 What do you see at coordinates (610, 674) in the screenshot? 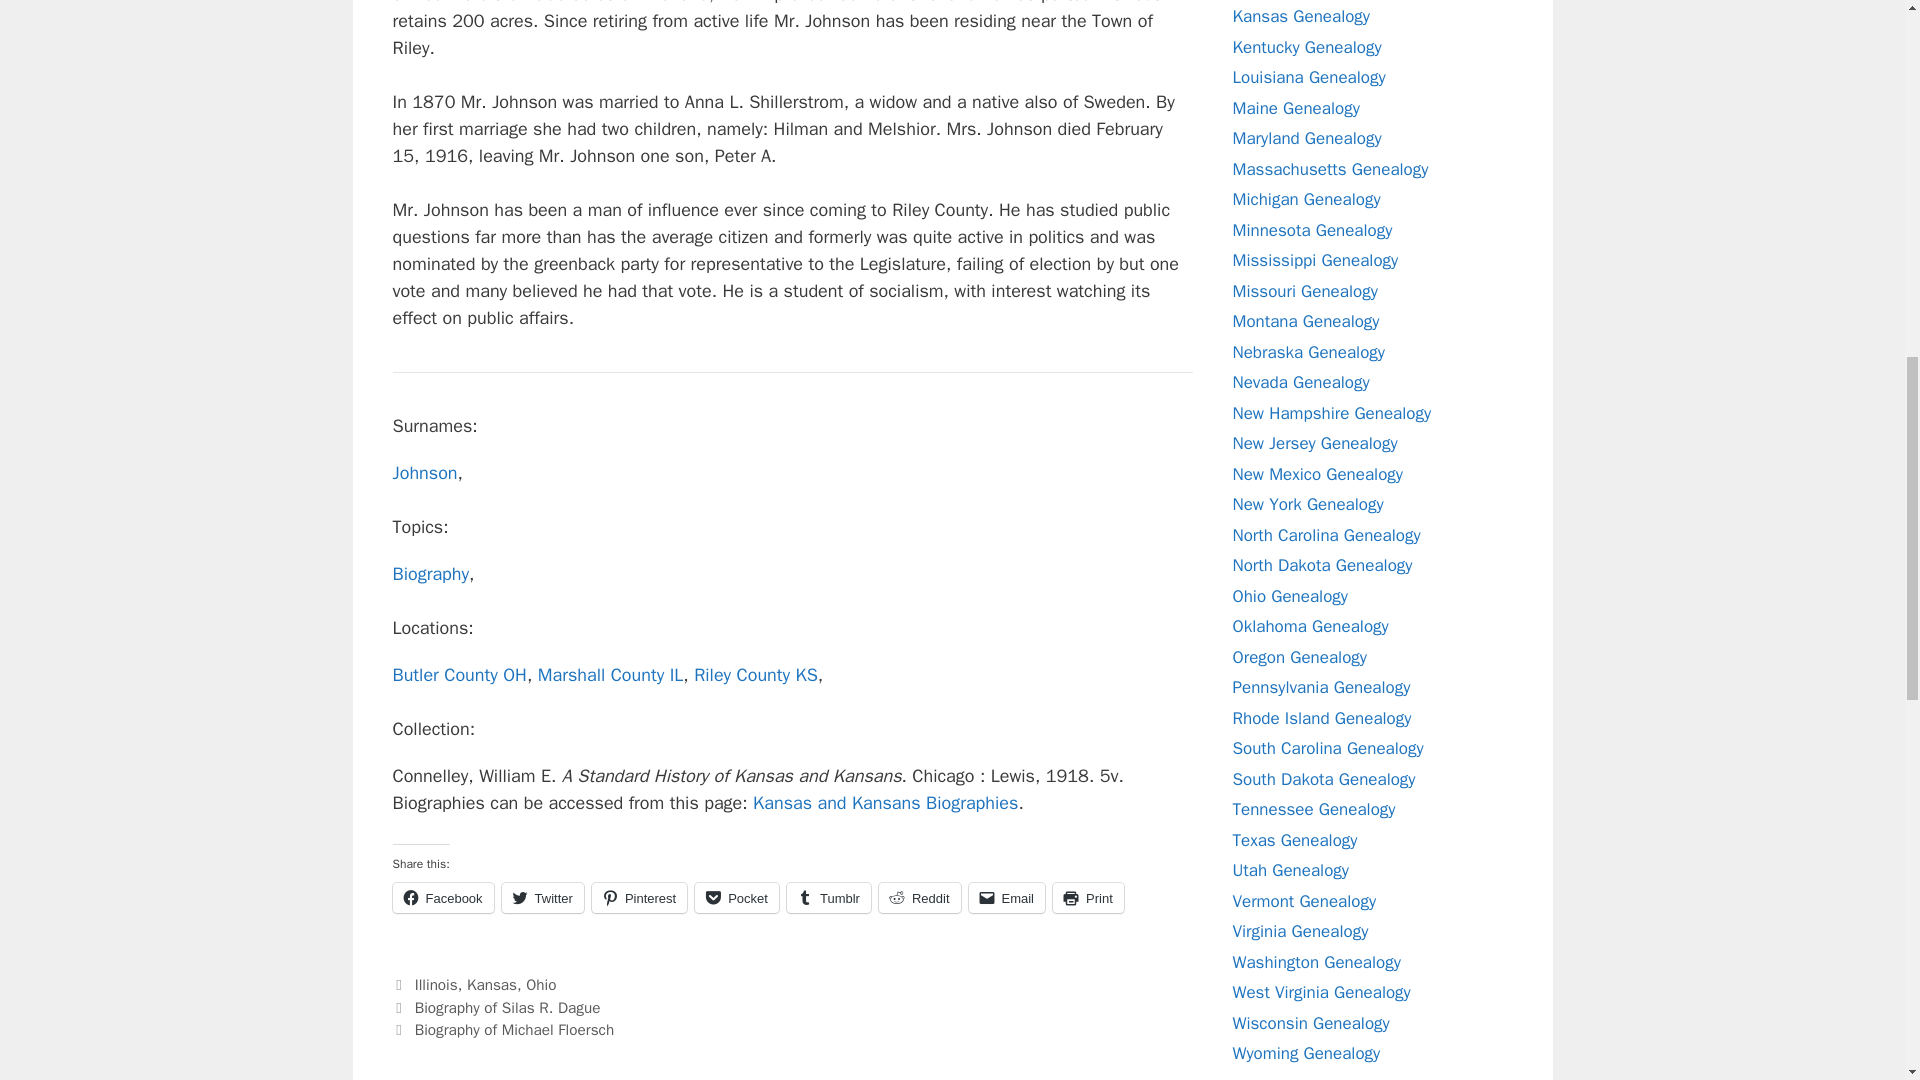
I see `Marshall County IL` at bounding box center [610, 674].